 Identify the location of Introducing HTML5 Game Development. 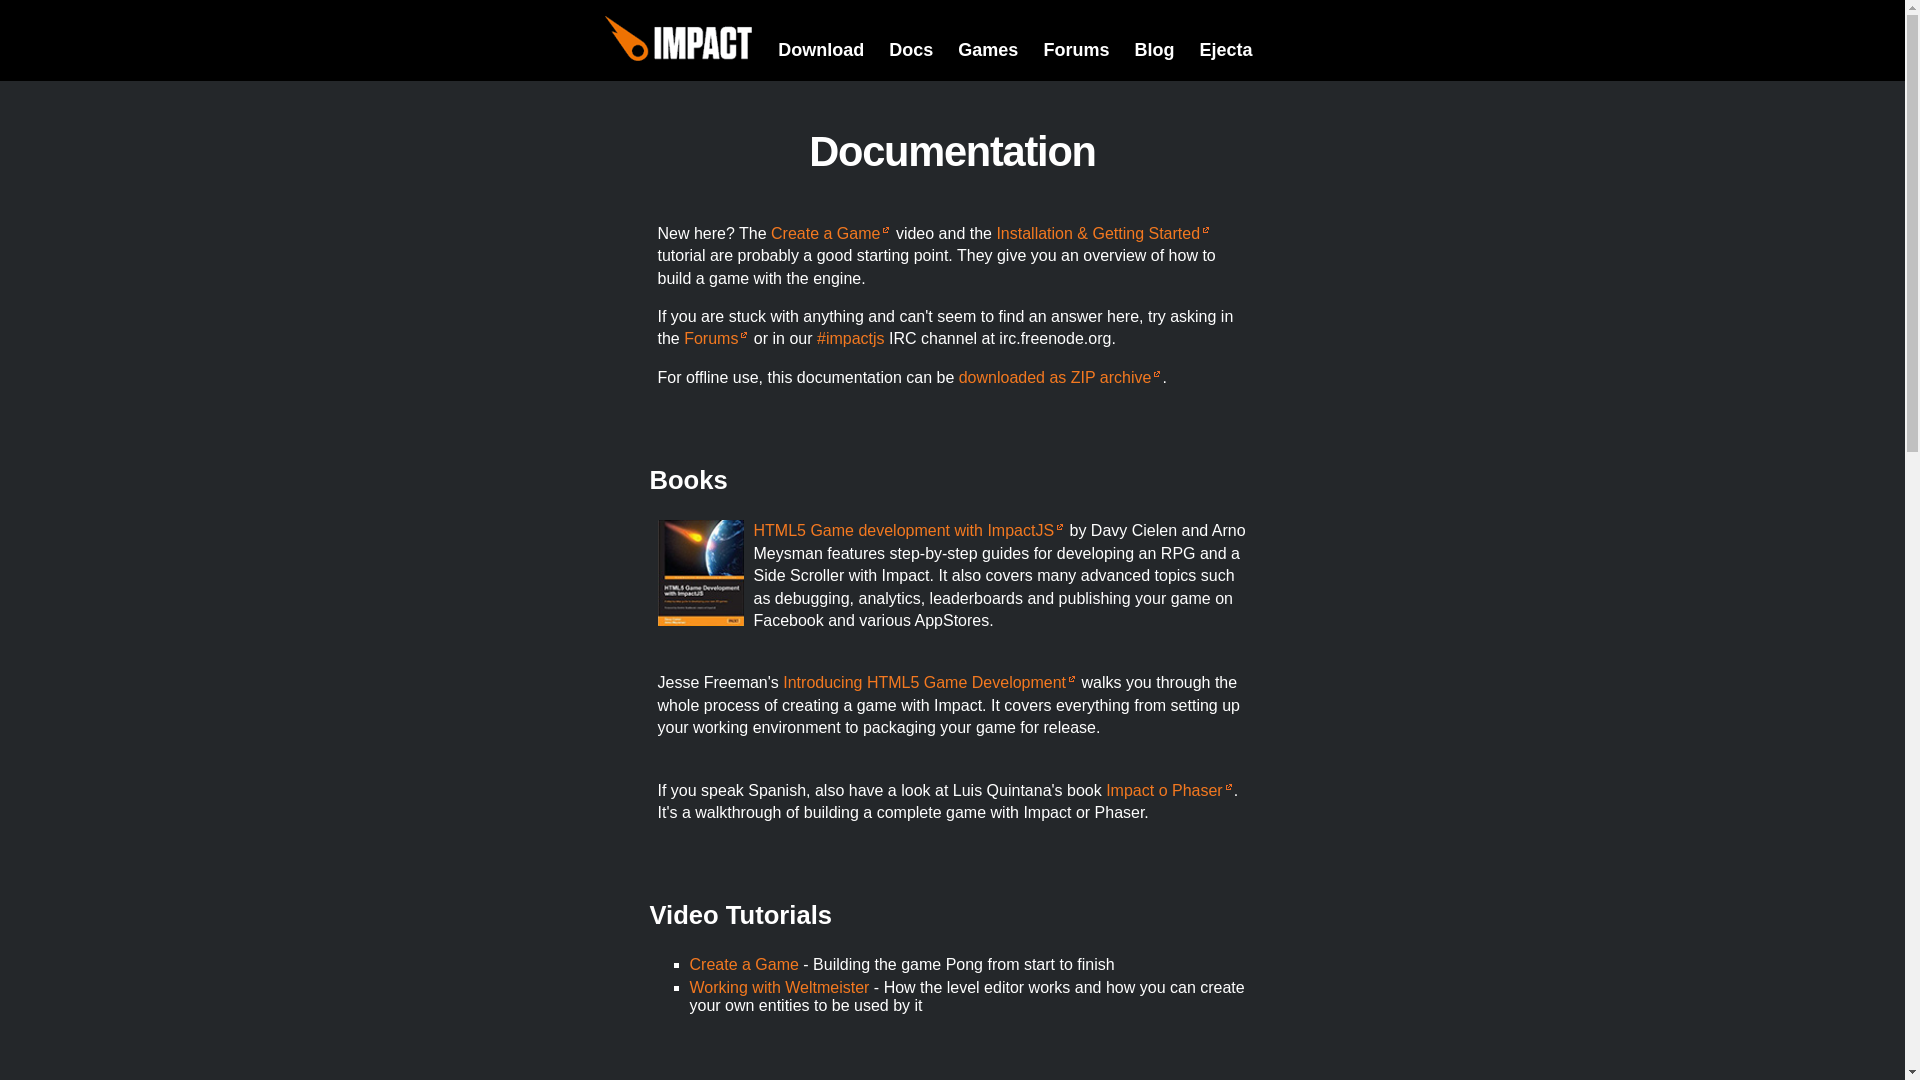
(930, 682).